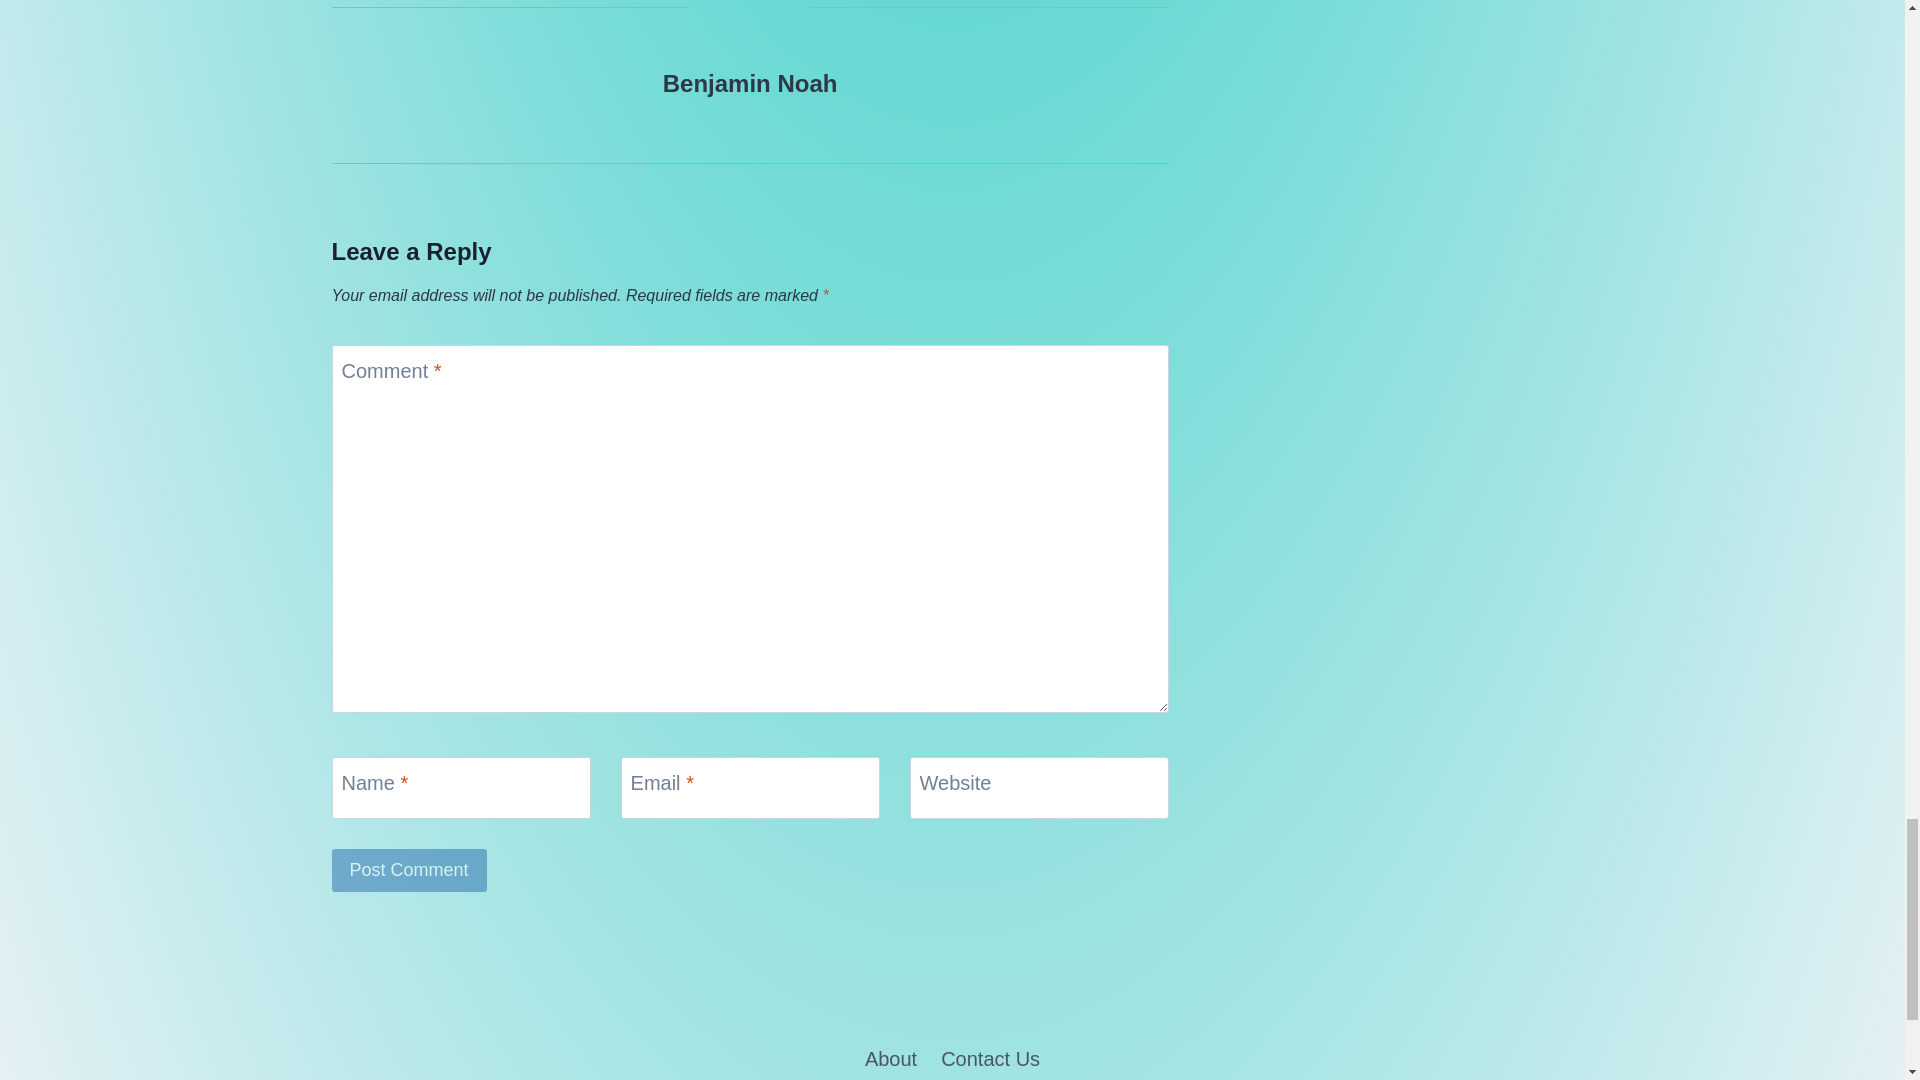 This screenshot has width=1920, height=1080. Describe the element at coordinates (890, 1056) in the screenshot. I see `About` at that location.